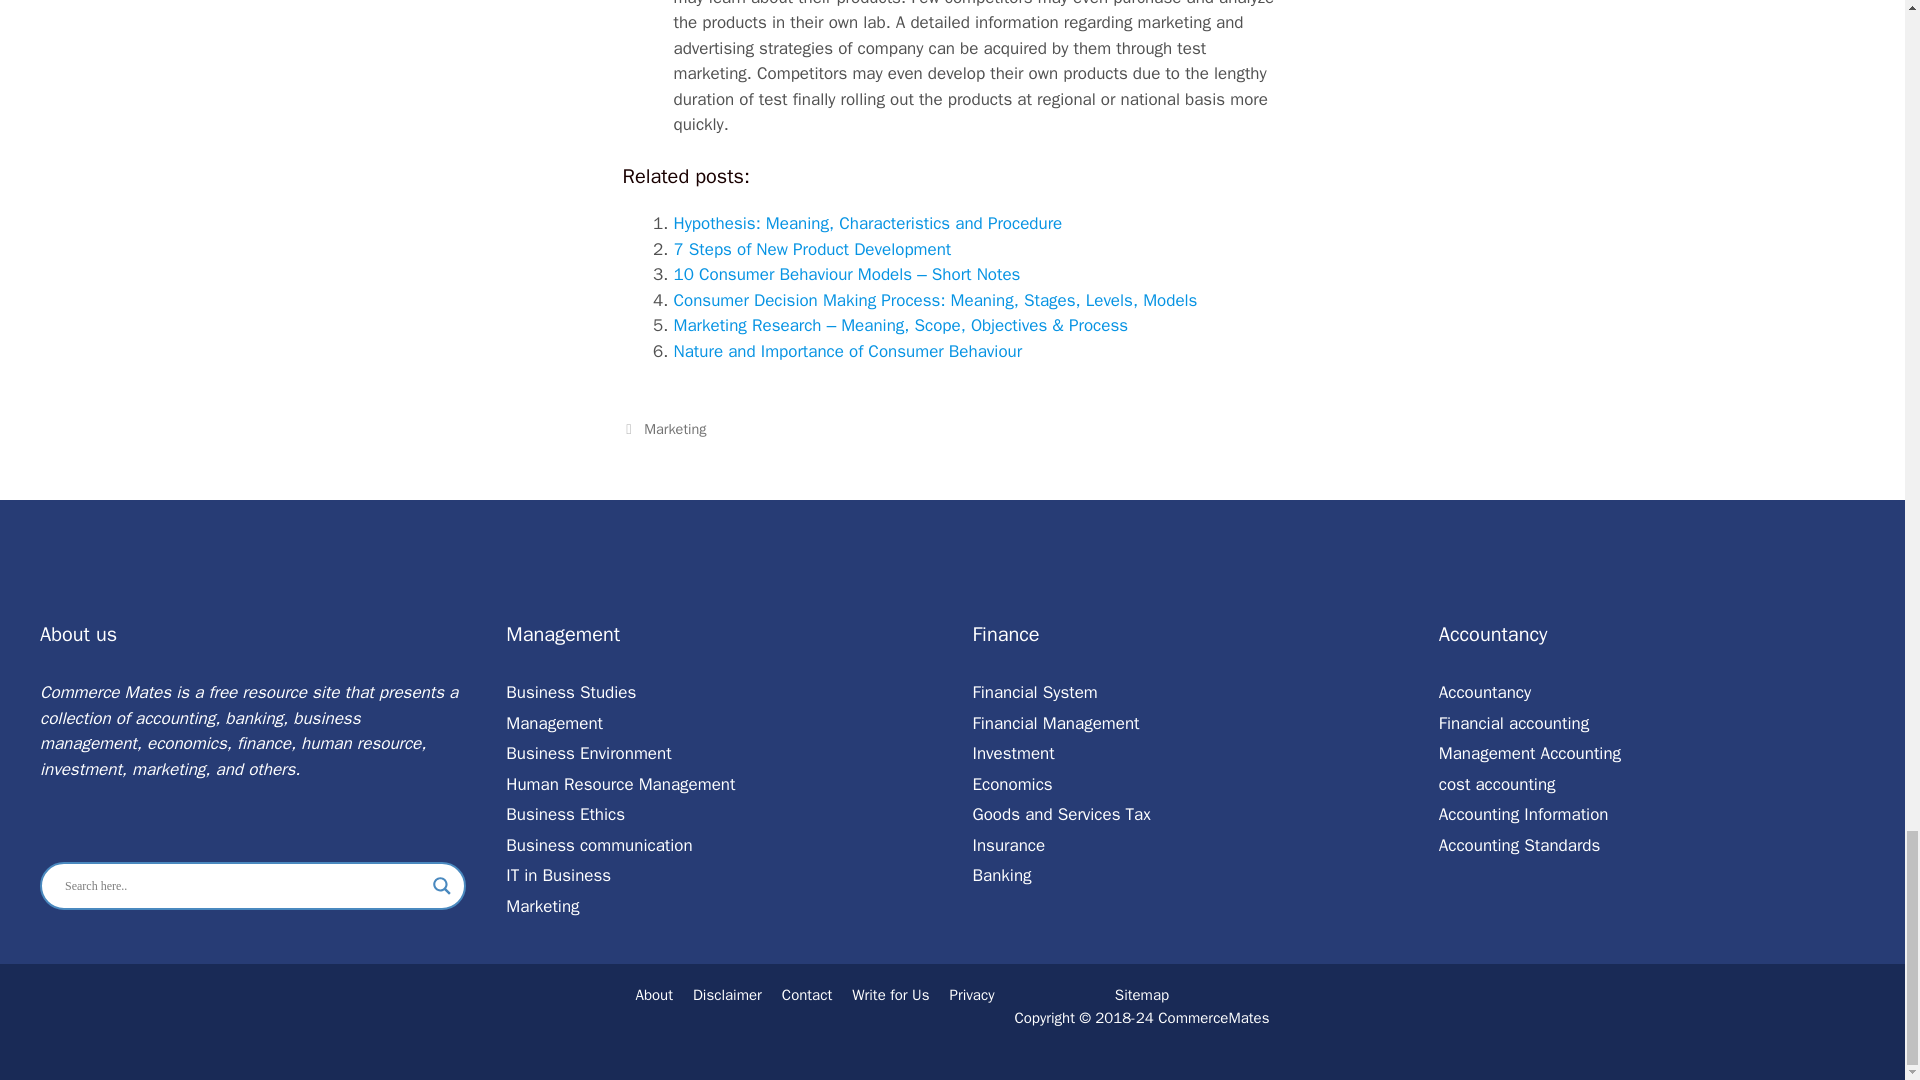  Describe the element at coordinates (868, 223) in the screenshot. I see `Hypothesis: Meaning, Characteristics and Procedure` at that location.